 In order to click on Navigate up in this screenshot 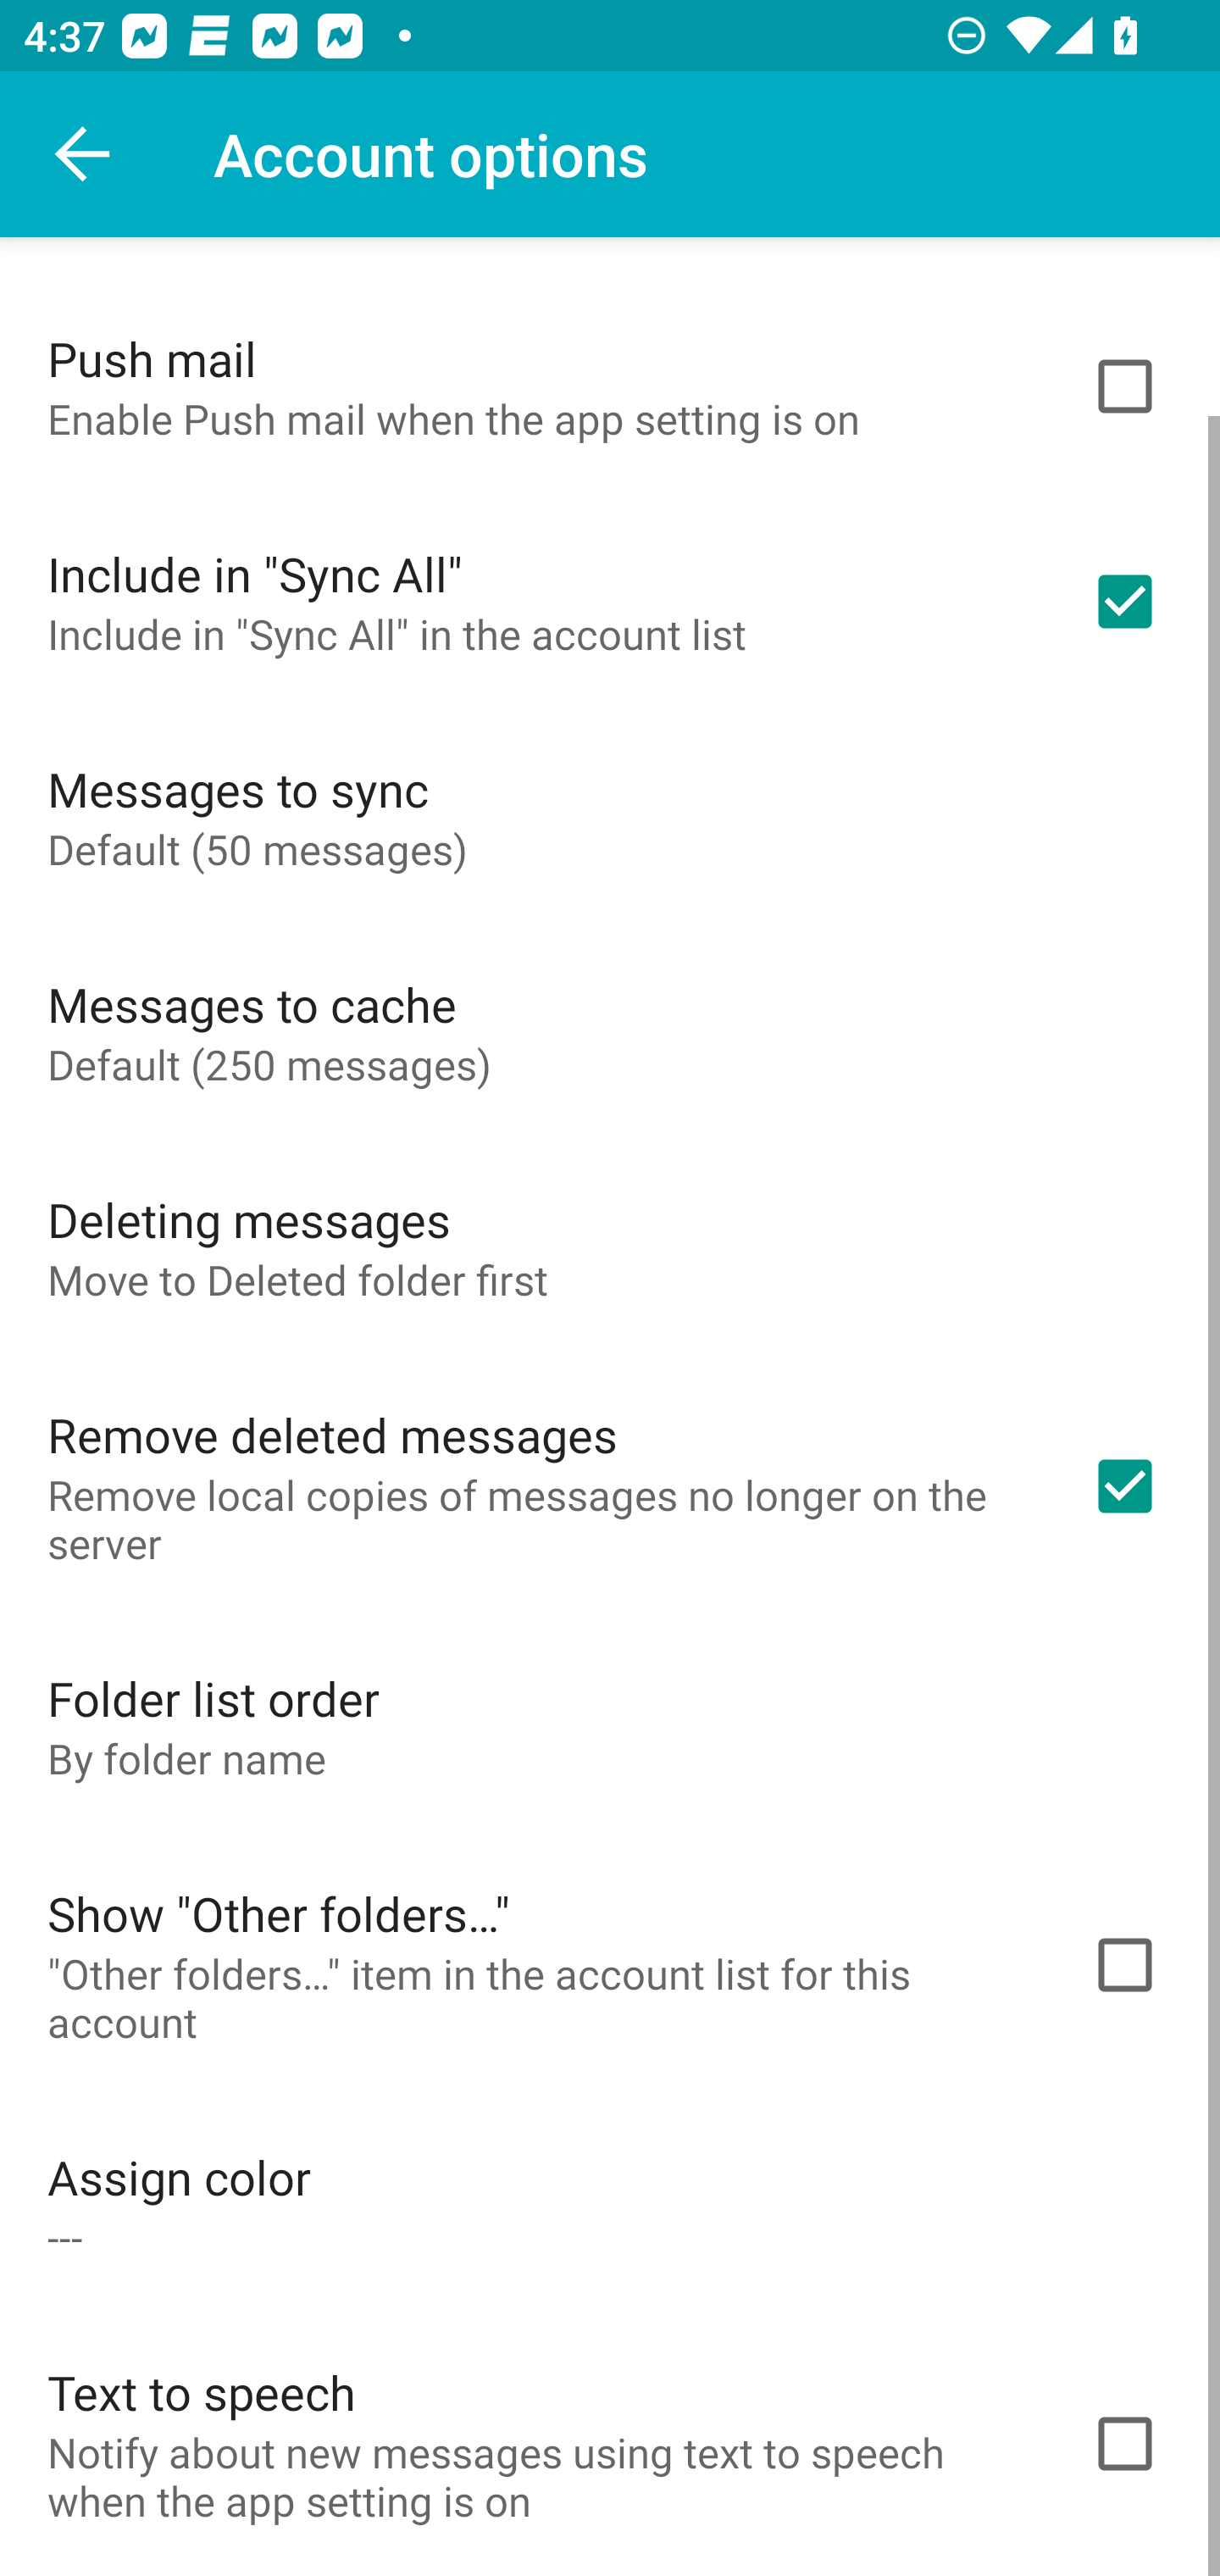, I will do `click(83, 154)`.